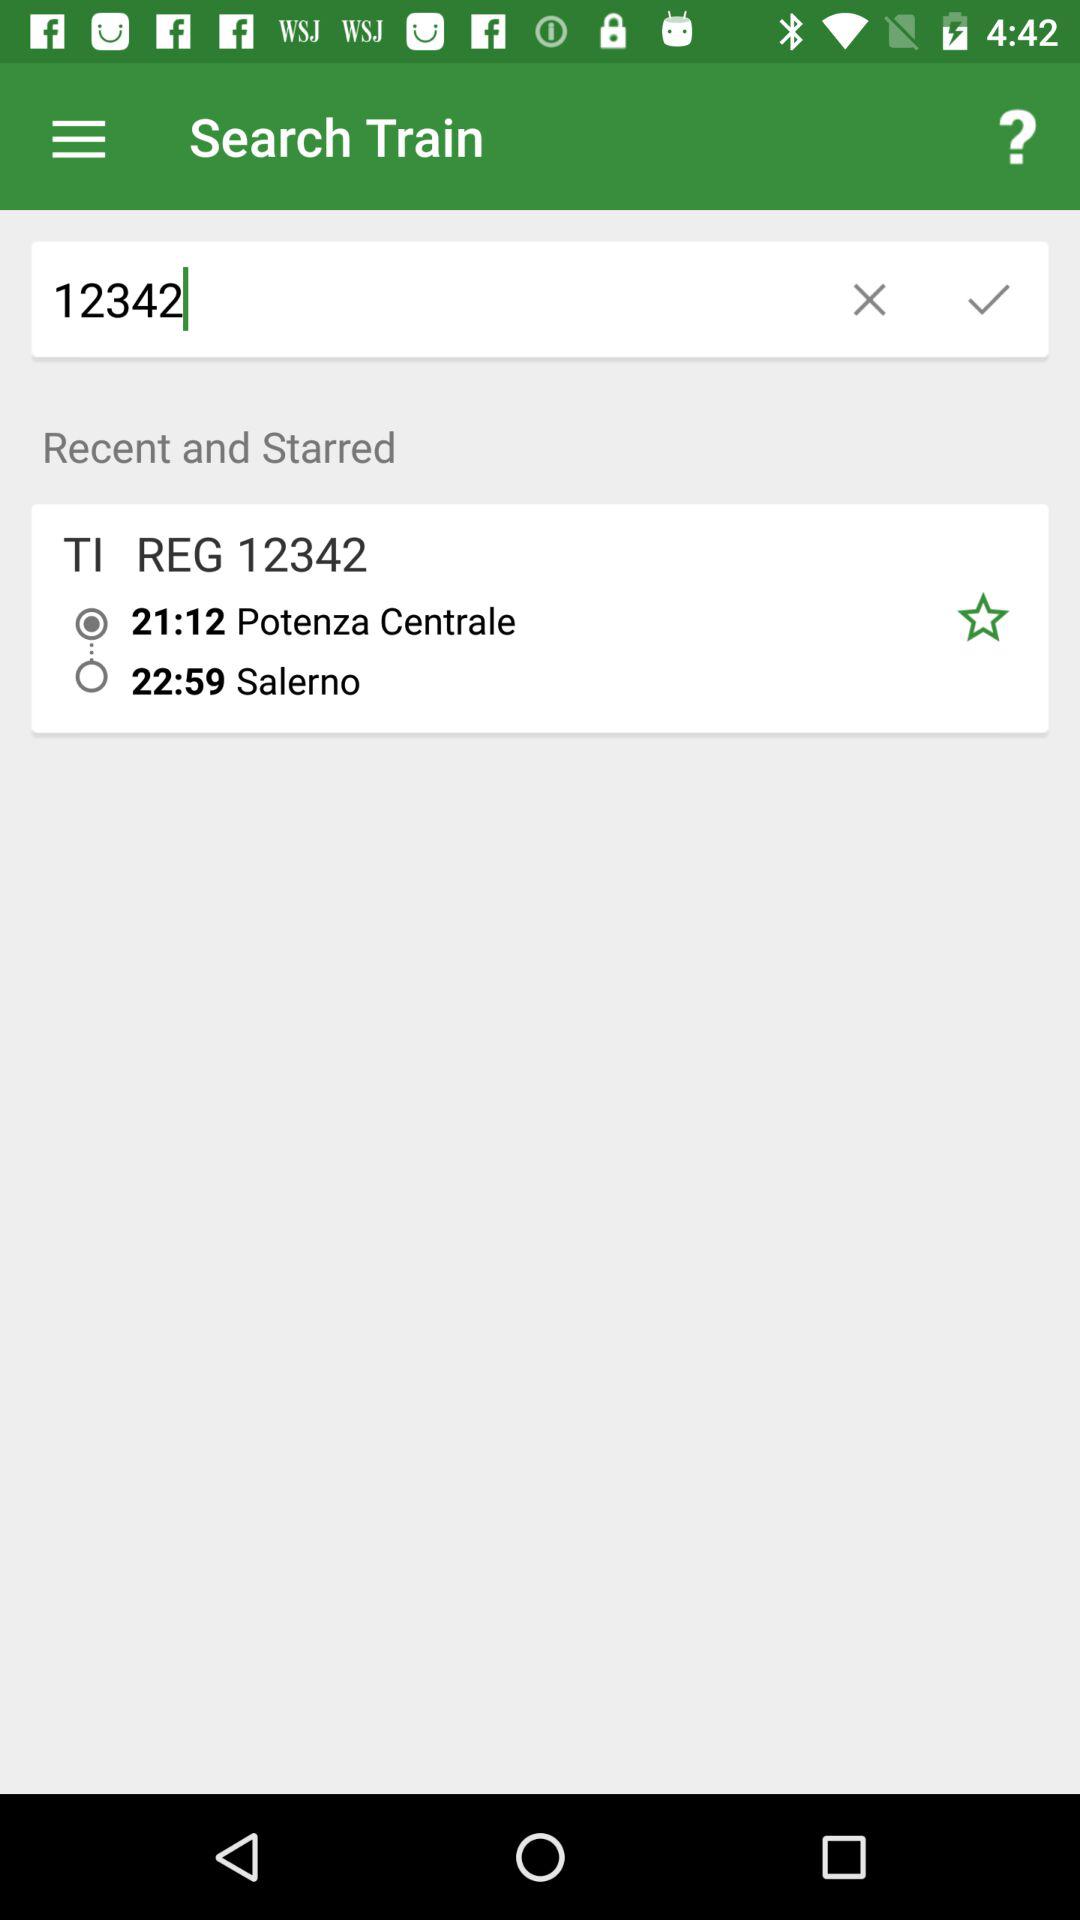 The height and width of the screenshot is (1920, 1080). What do you see at coordinates (982, 618) in the screenshot?
I see `click on star button which is next to potenza centrale` at bounding box center [982, 618].